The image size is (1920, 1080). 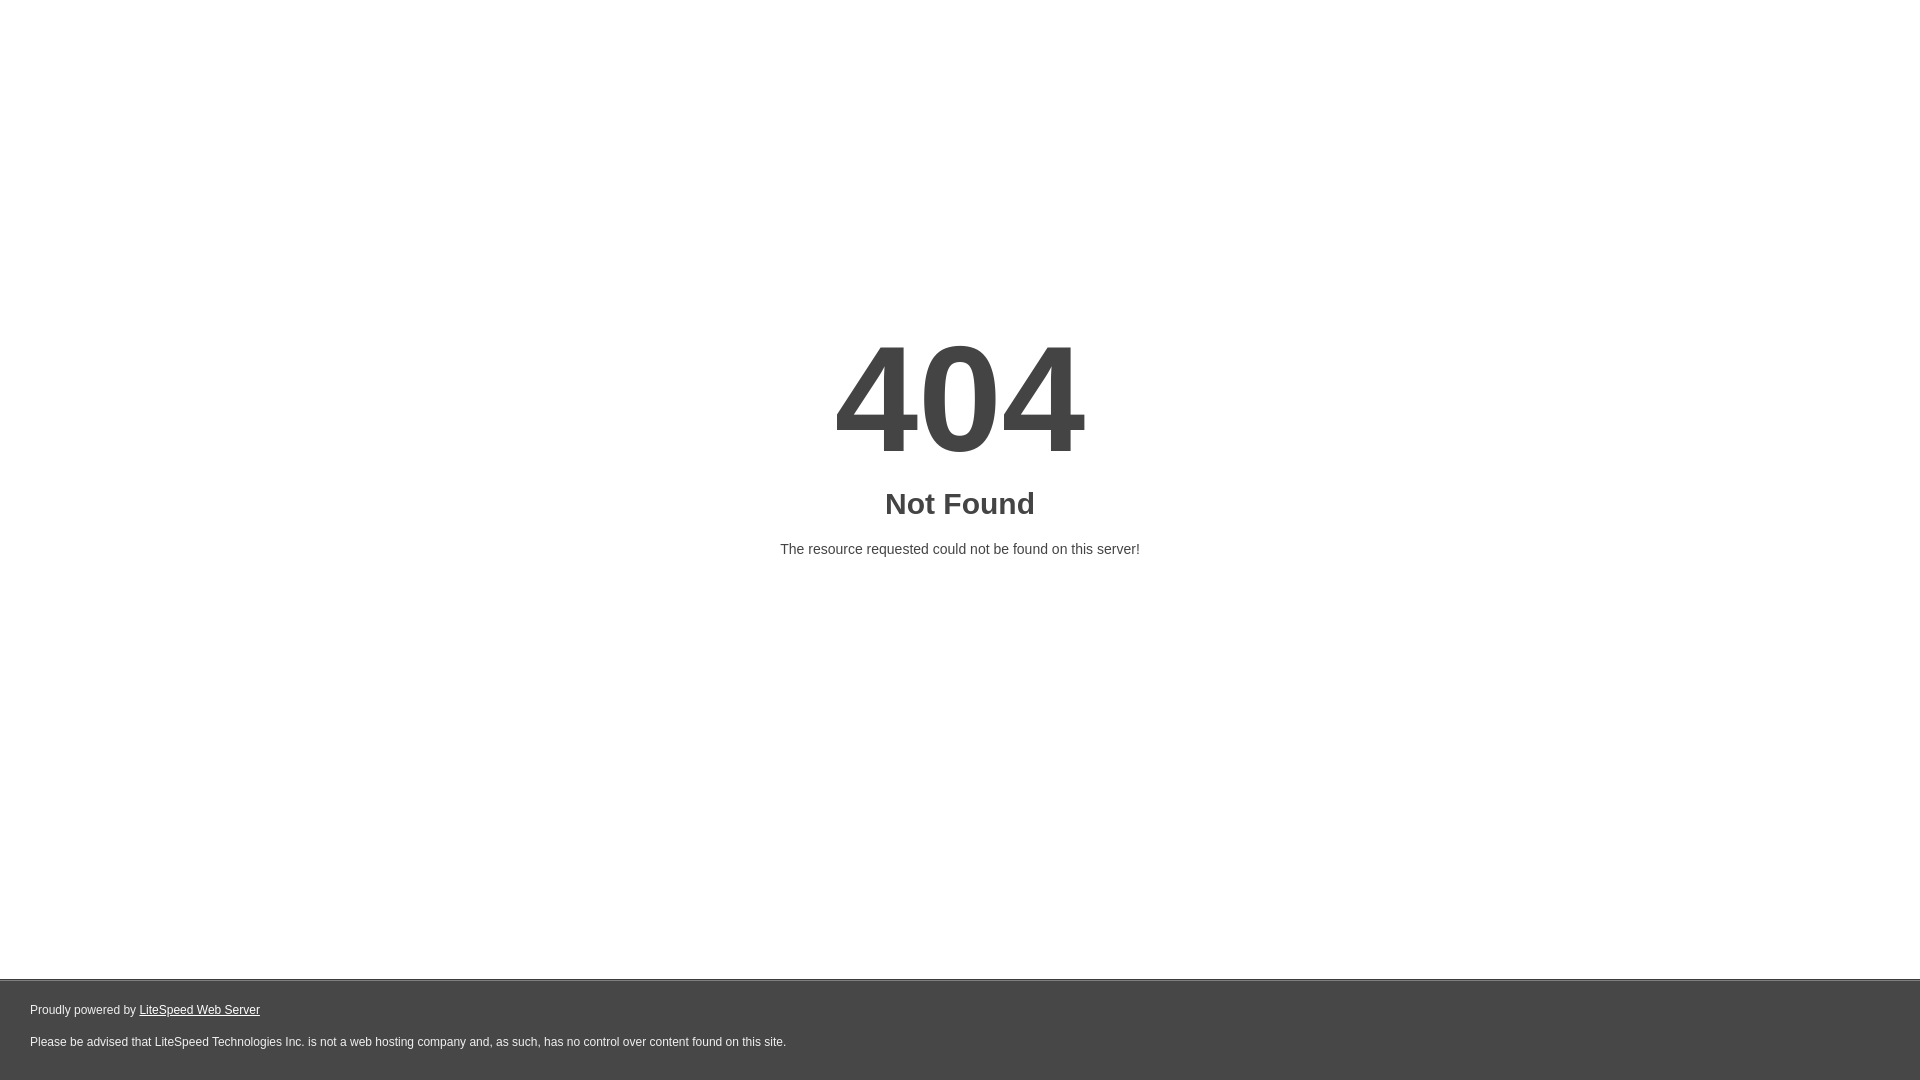 I want to click on LiteSpeed Web Server, so click(x=200, y=1010).